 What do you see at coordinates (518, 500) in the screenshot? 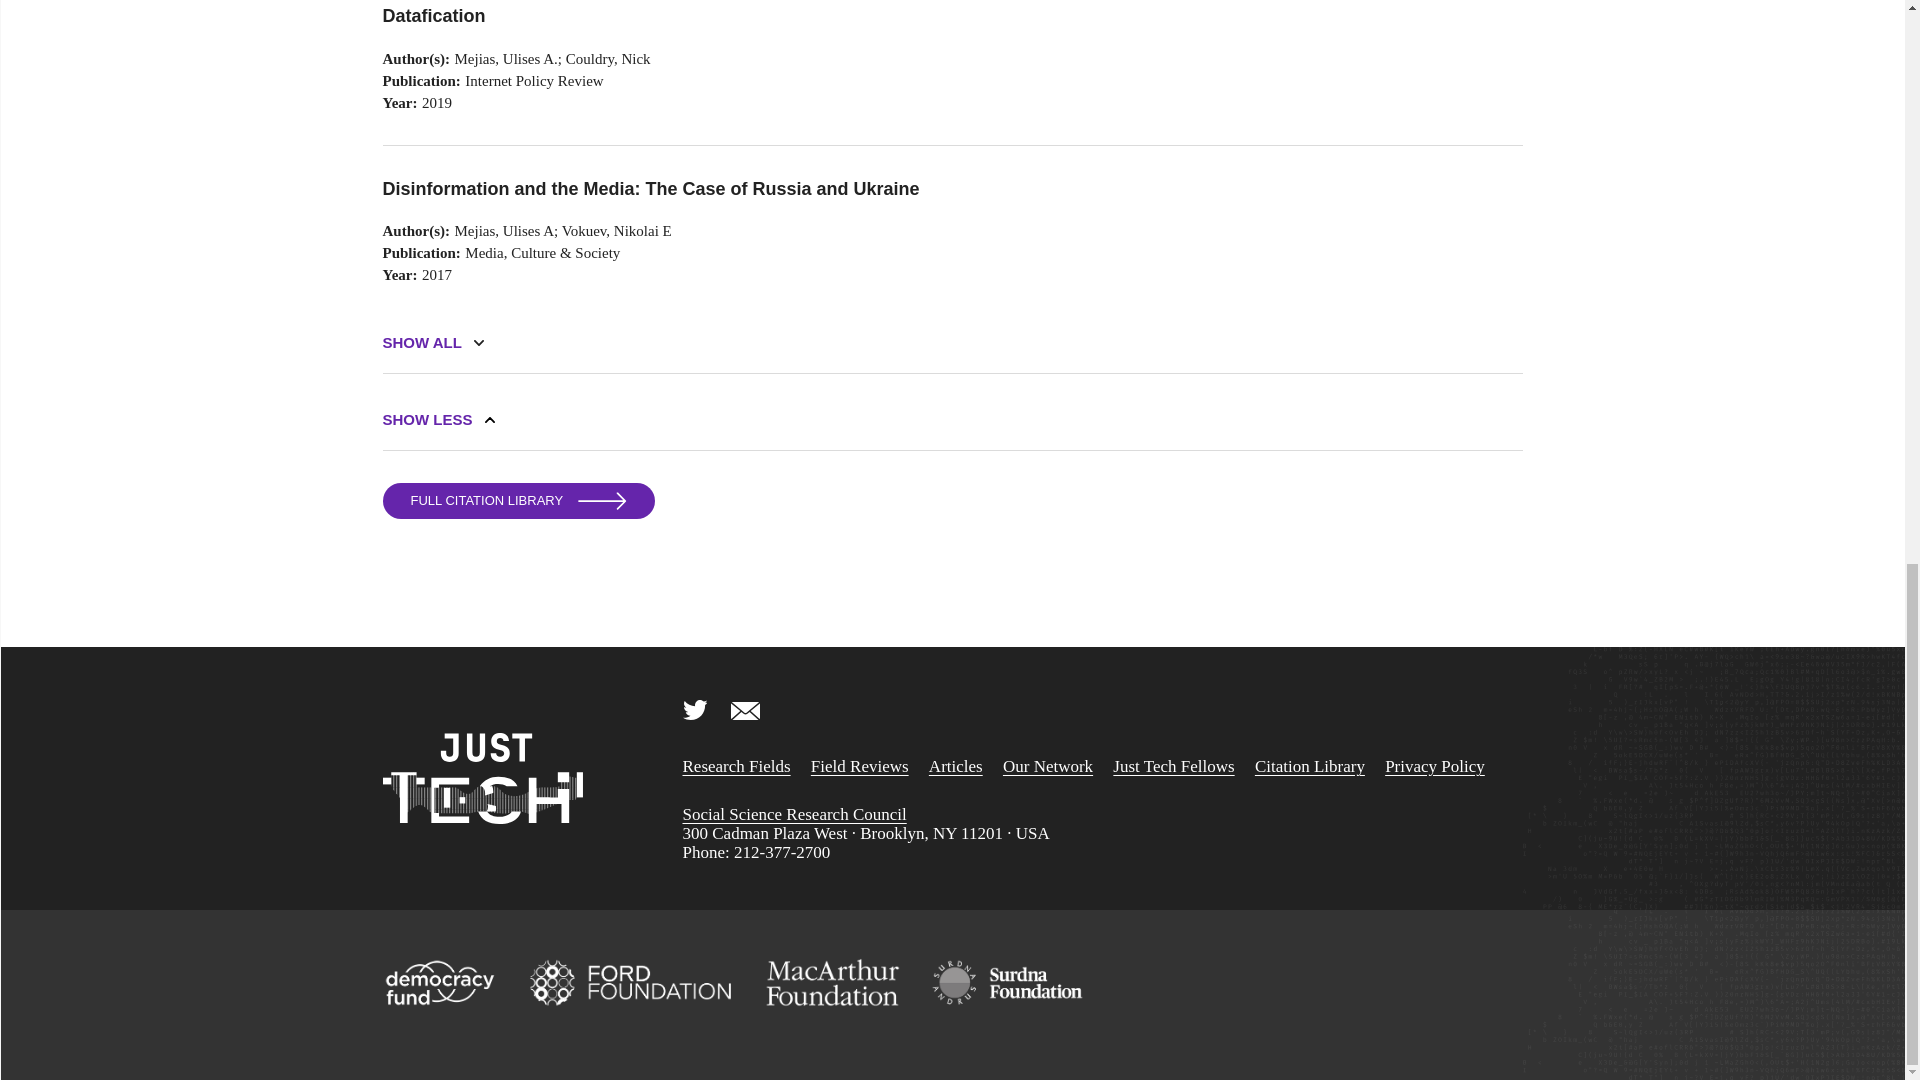
I see `FULL CITATION LIBRARY` at bounding box center [518, 500].